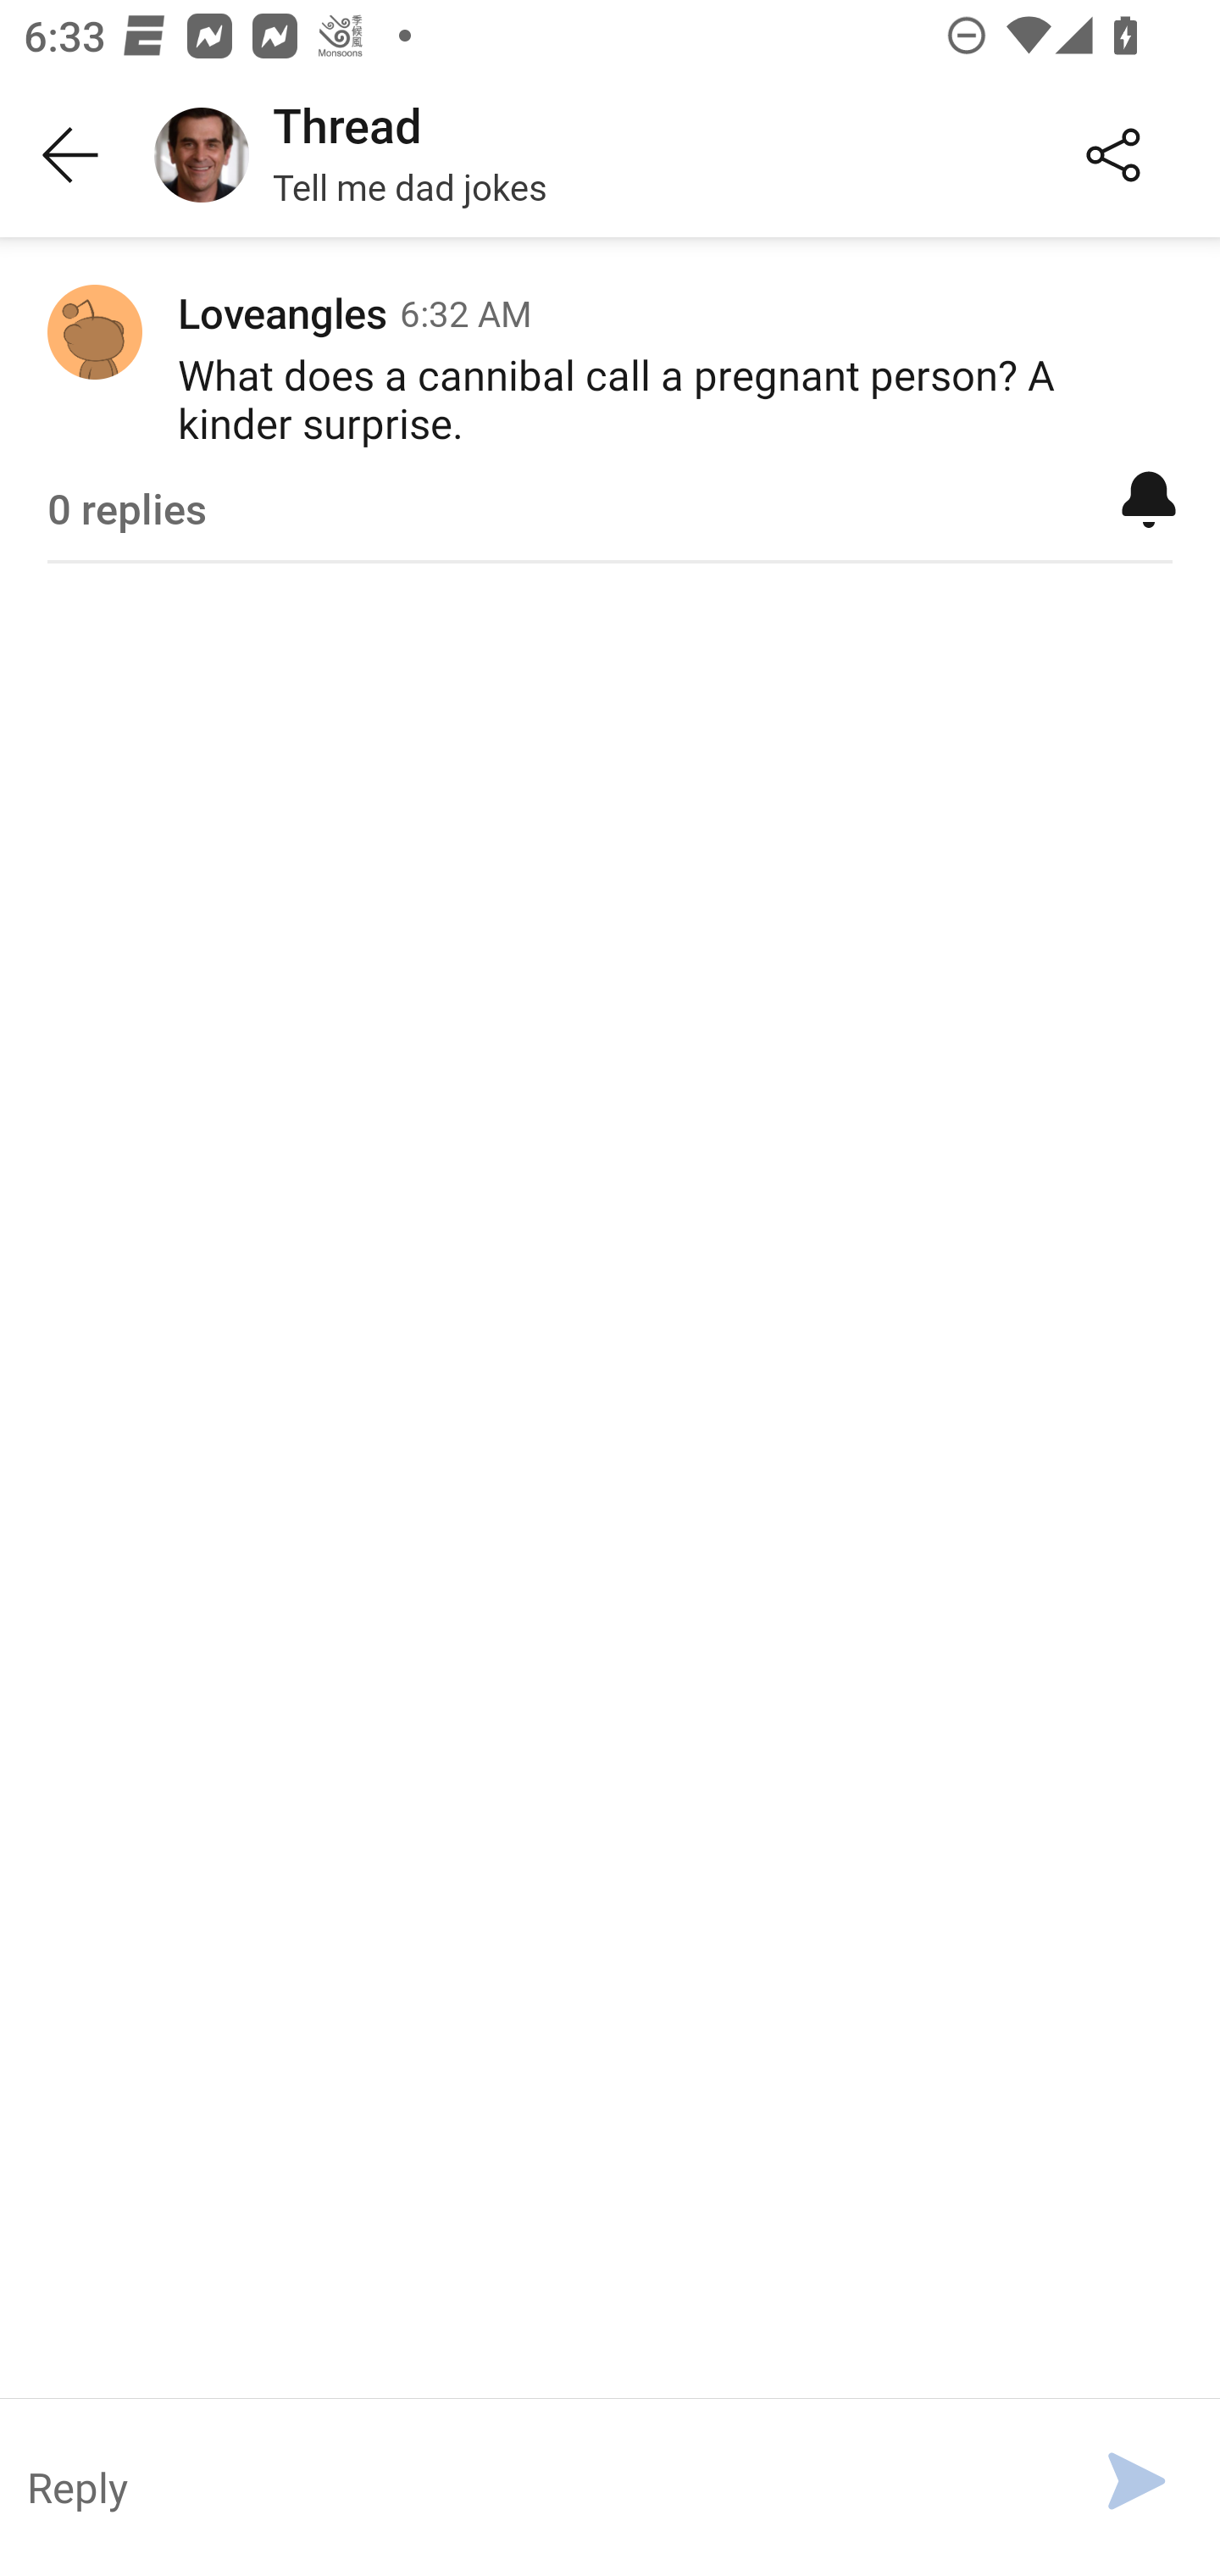  What do you see at coordinates (1113, 156) in the screenshot?
I see `Share` at bounding box center [1113, 156].